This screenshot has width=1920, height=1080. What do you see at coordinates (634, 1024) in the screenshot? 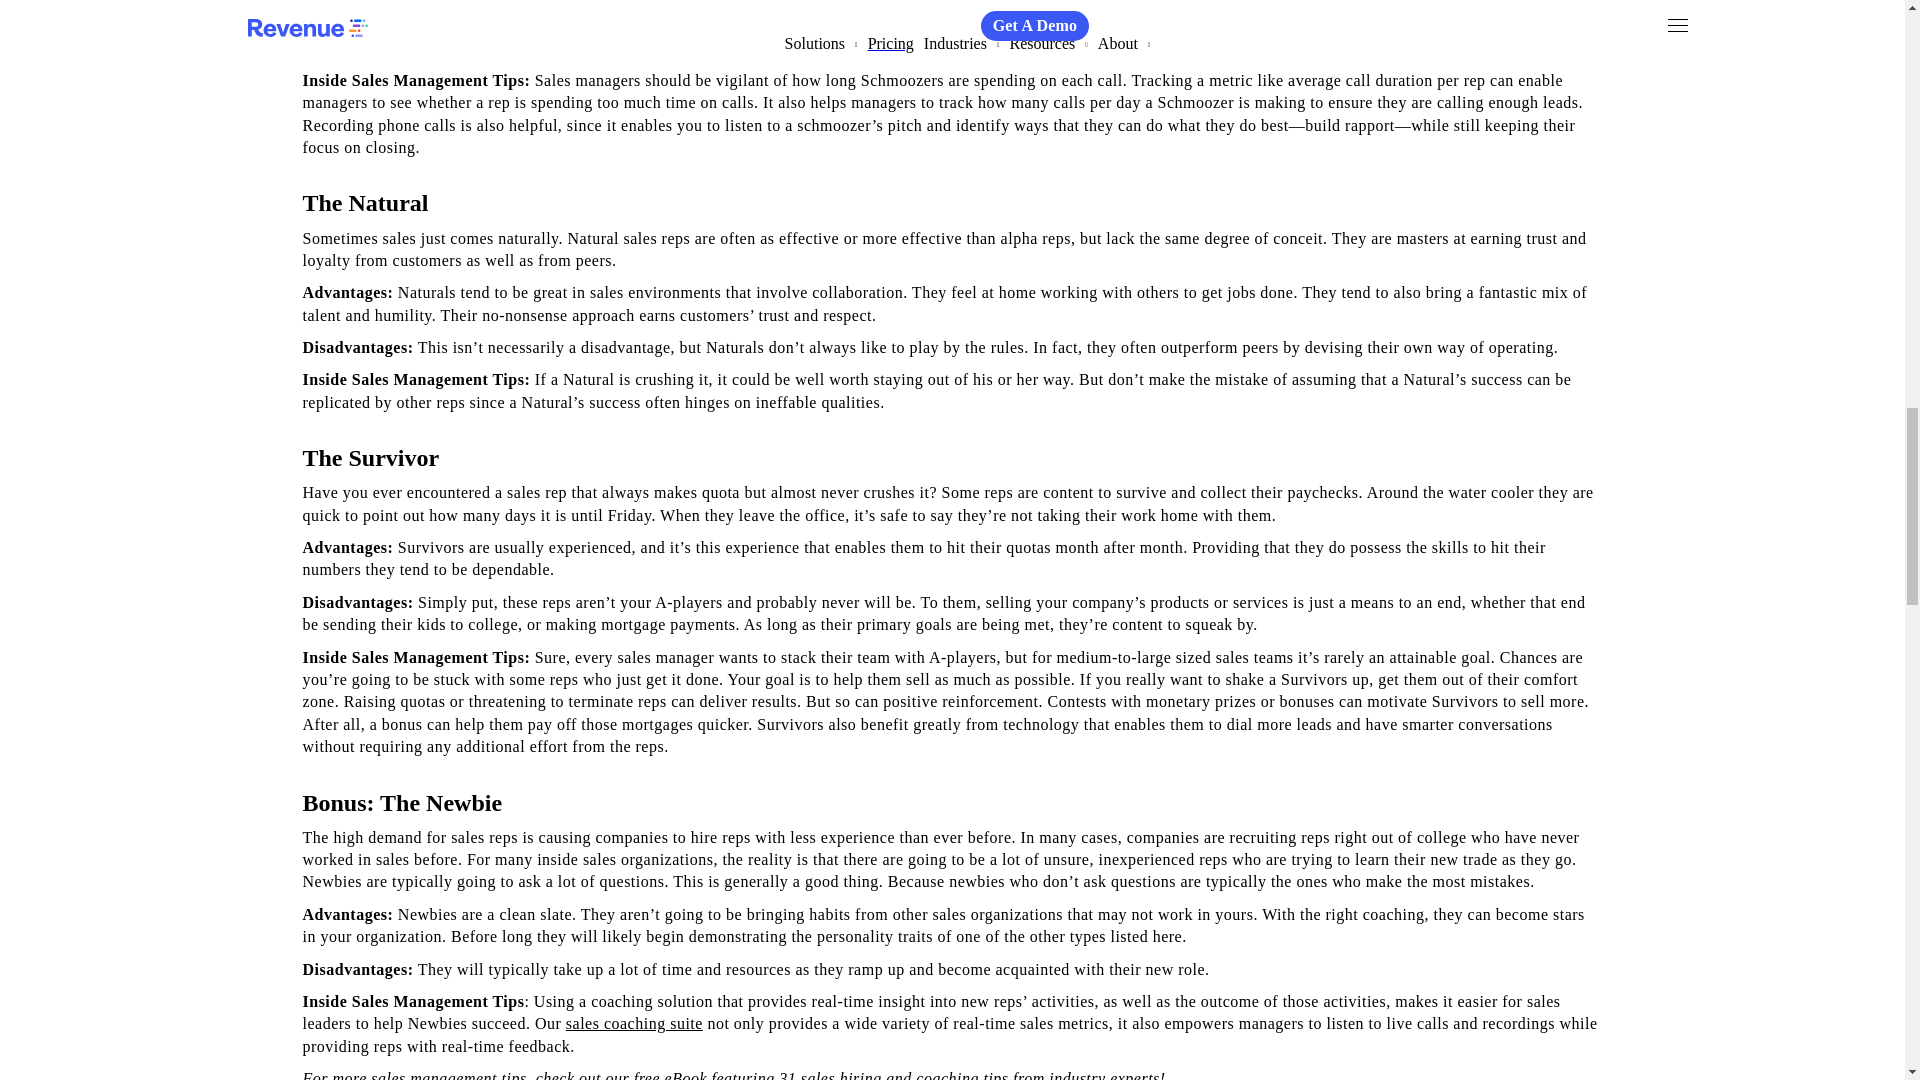
I see `sales coaching suite` at bounding box center [634, 1024].